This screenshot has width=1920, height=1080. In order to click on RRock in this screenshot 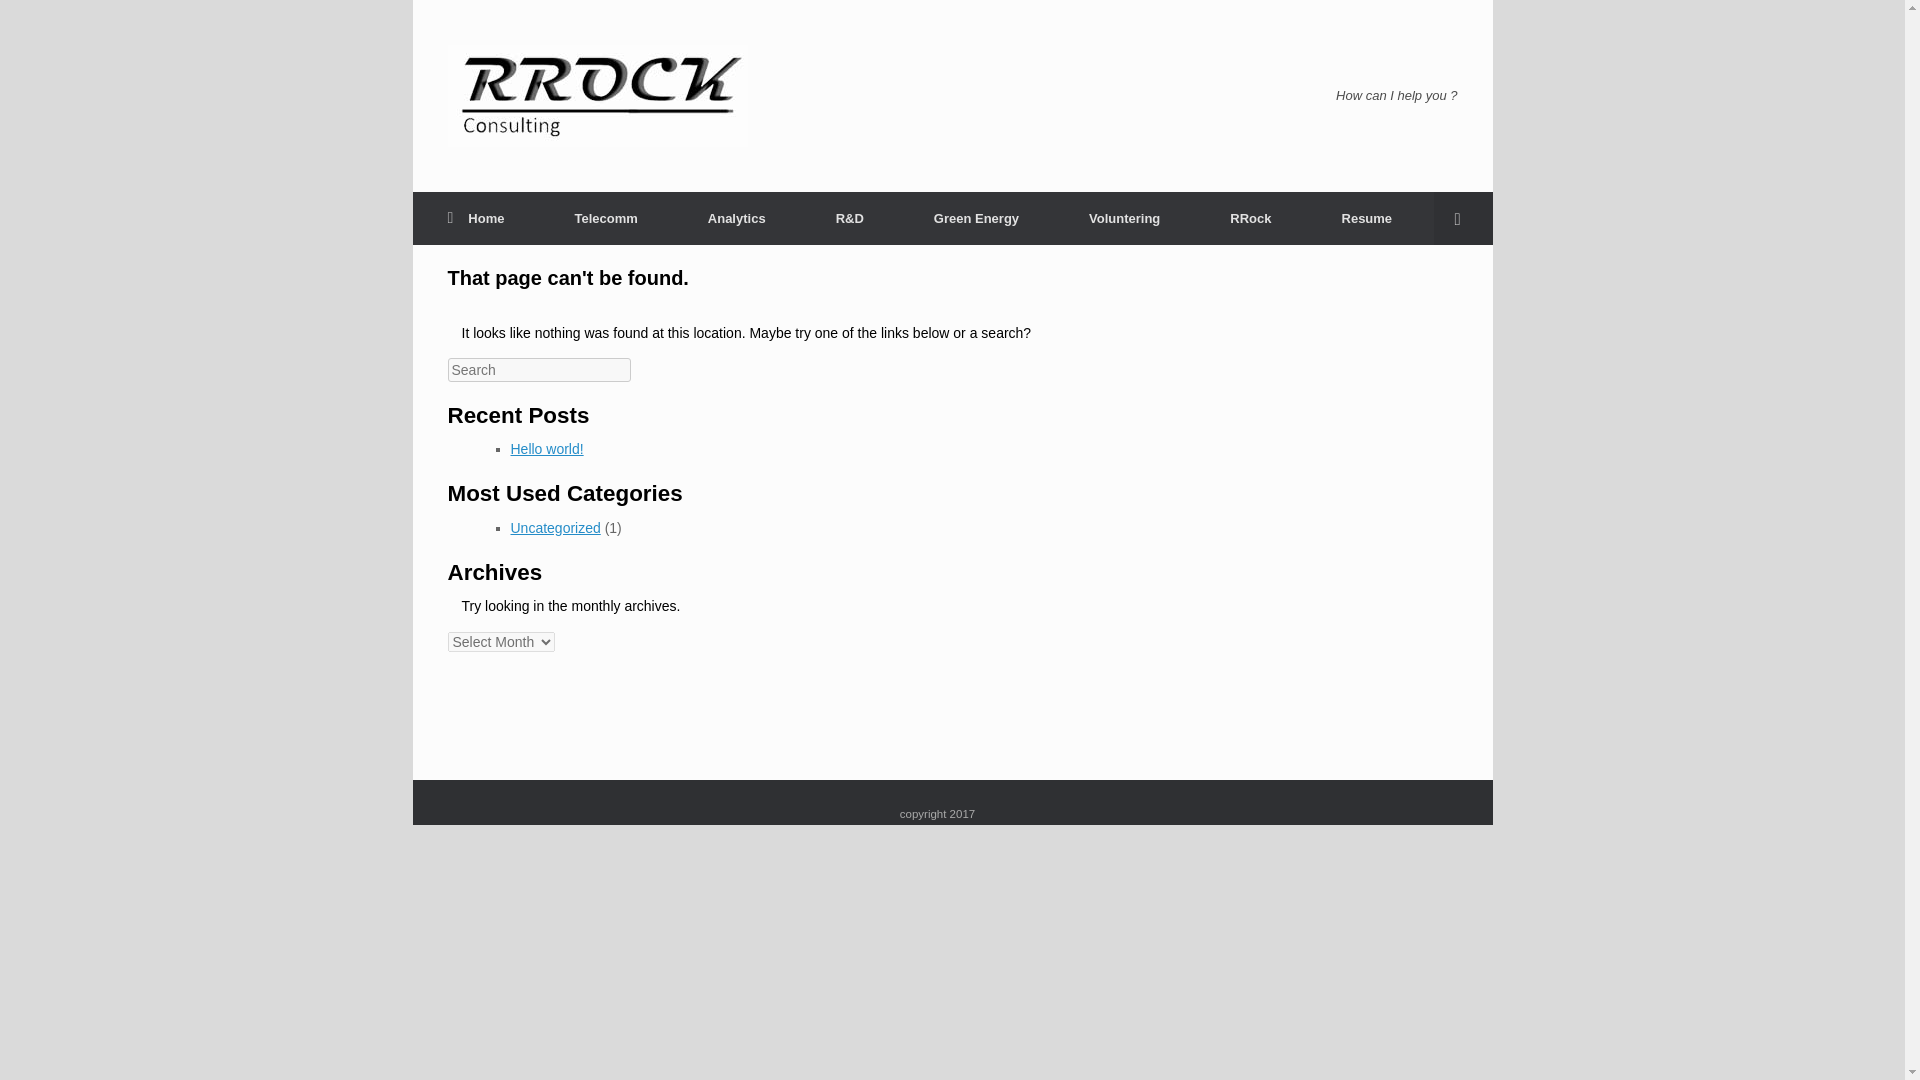, I will do `click(598, 96)`.